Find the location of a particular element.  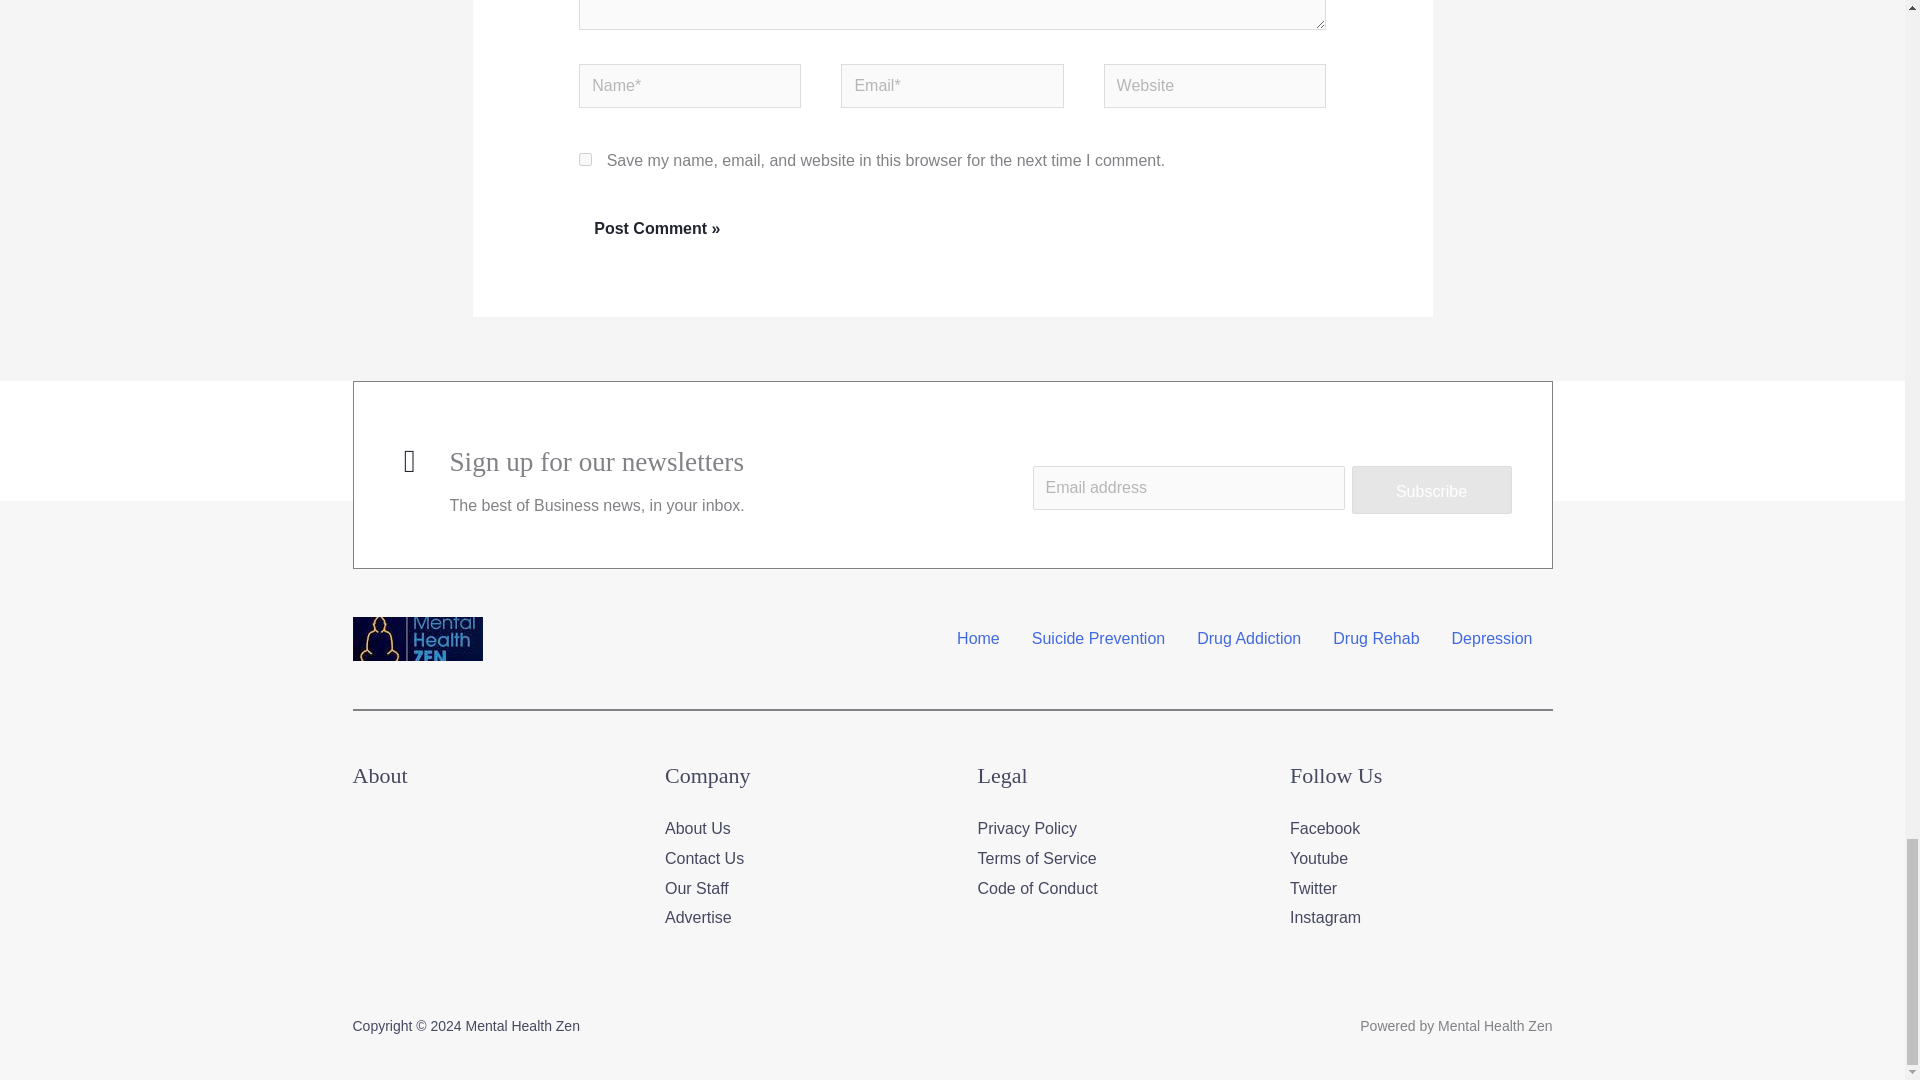

Drug Addiction is located at coordinates (1248, 638).